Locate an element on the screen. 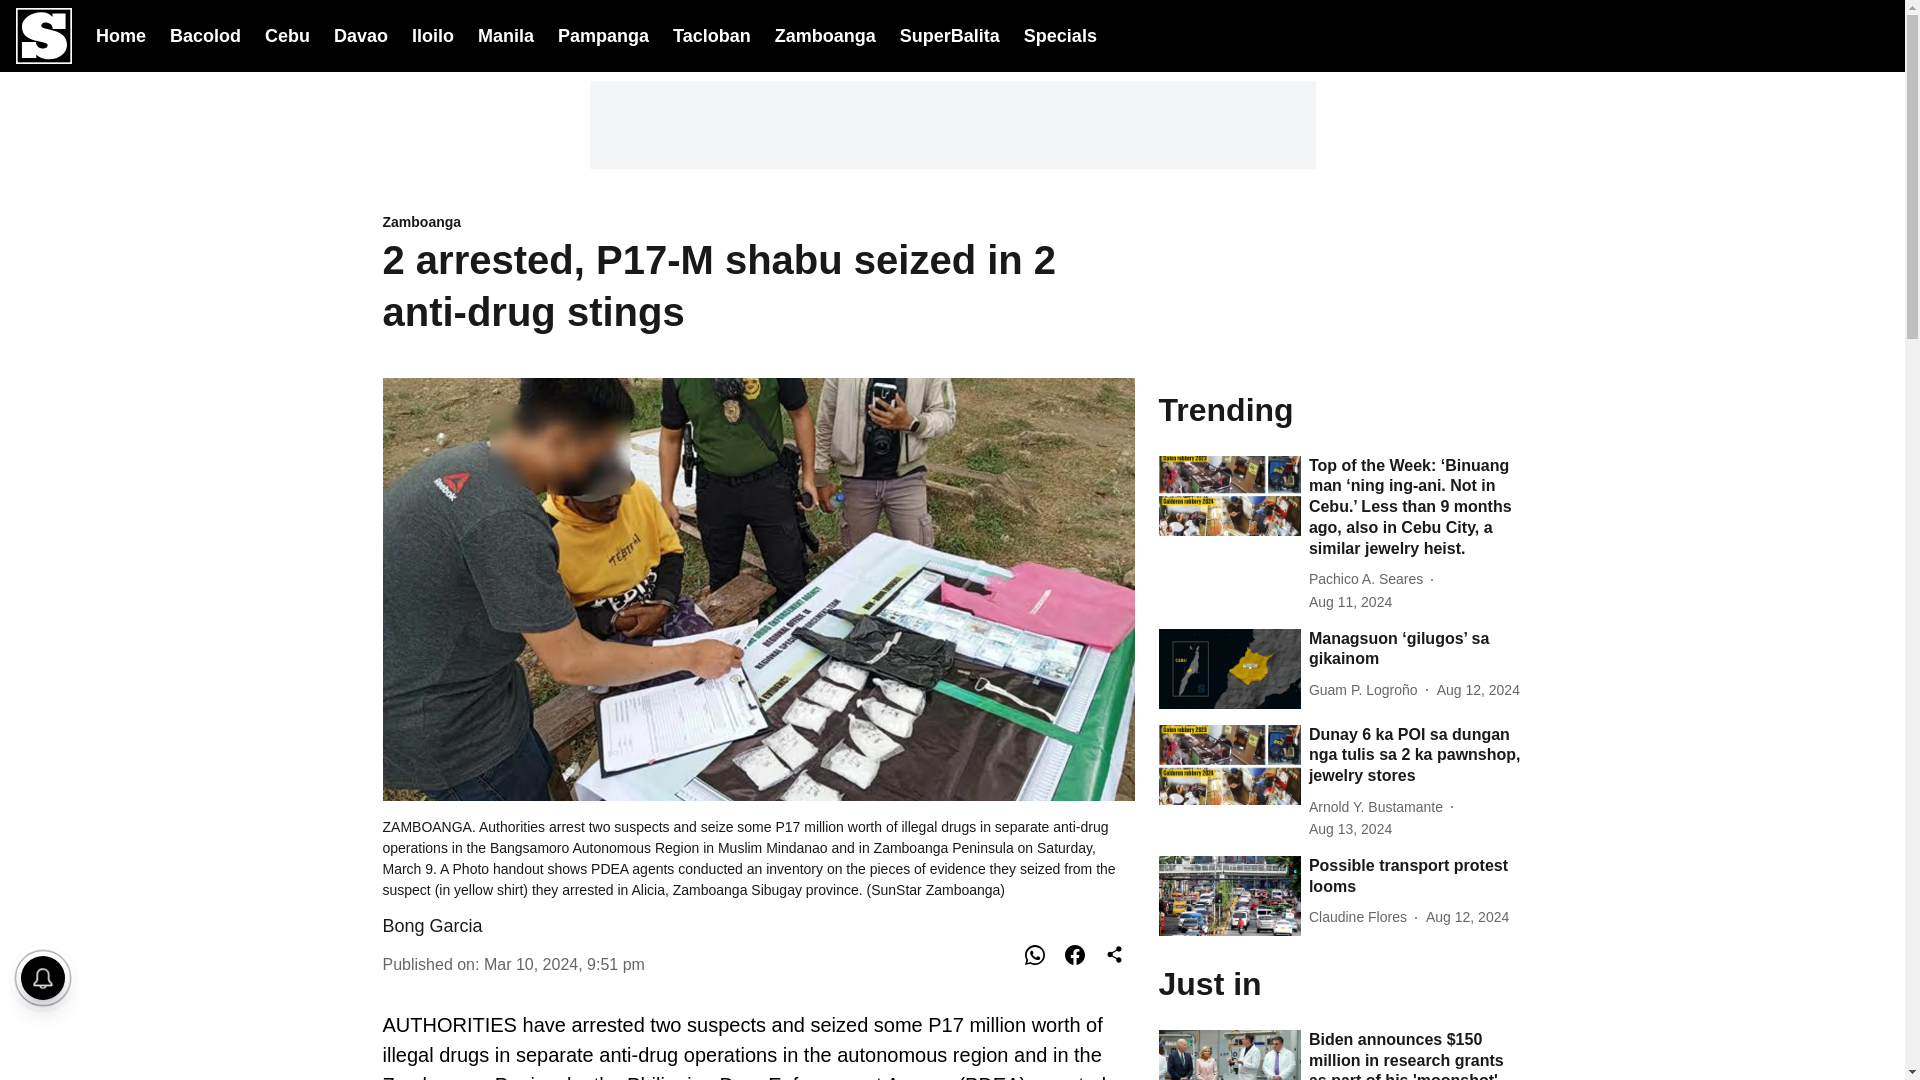 The image size is (1920, 1080). Possible transport protest looms is located at coordinates (1416, 876).